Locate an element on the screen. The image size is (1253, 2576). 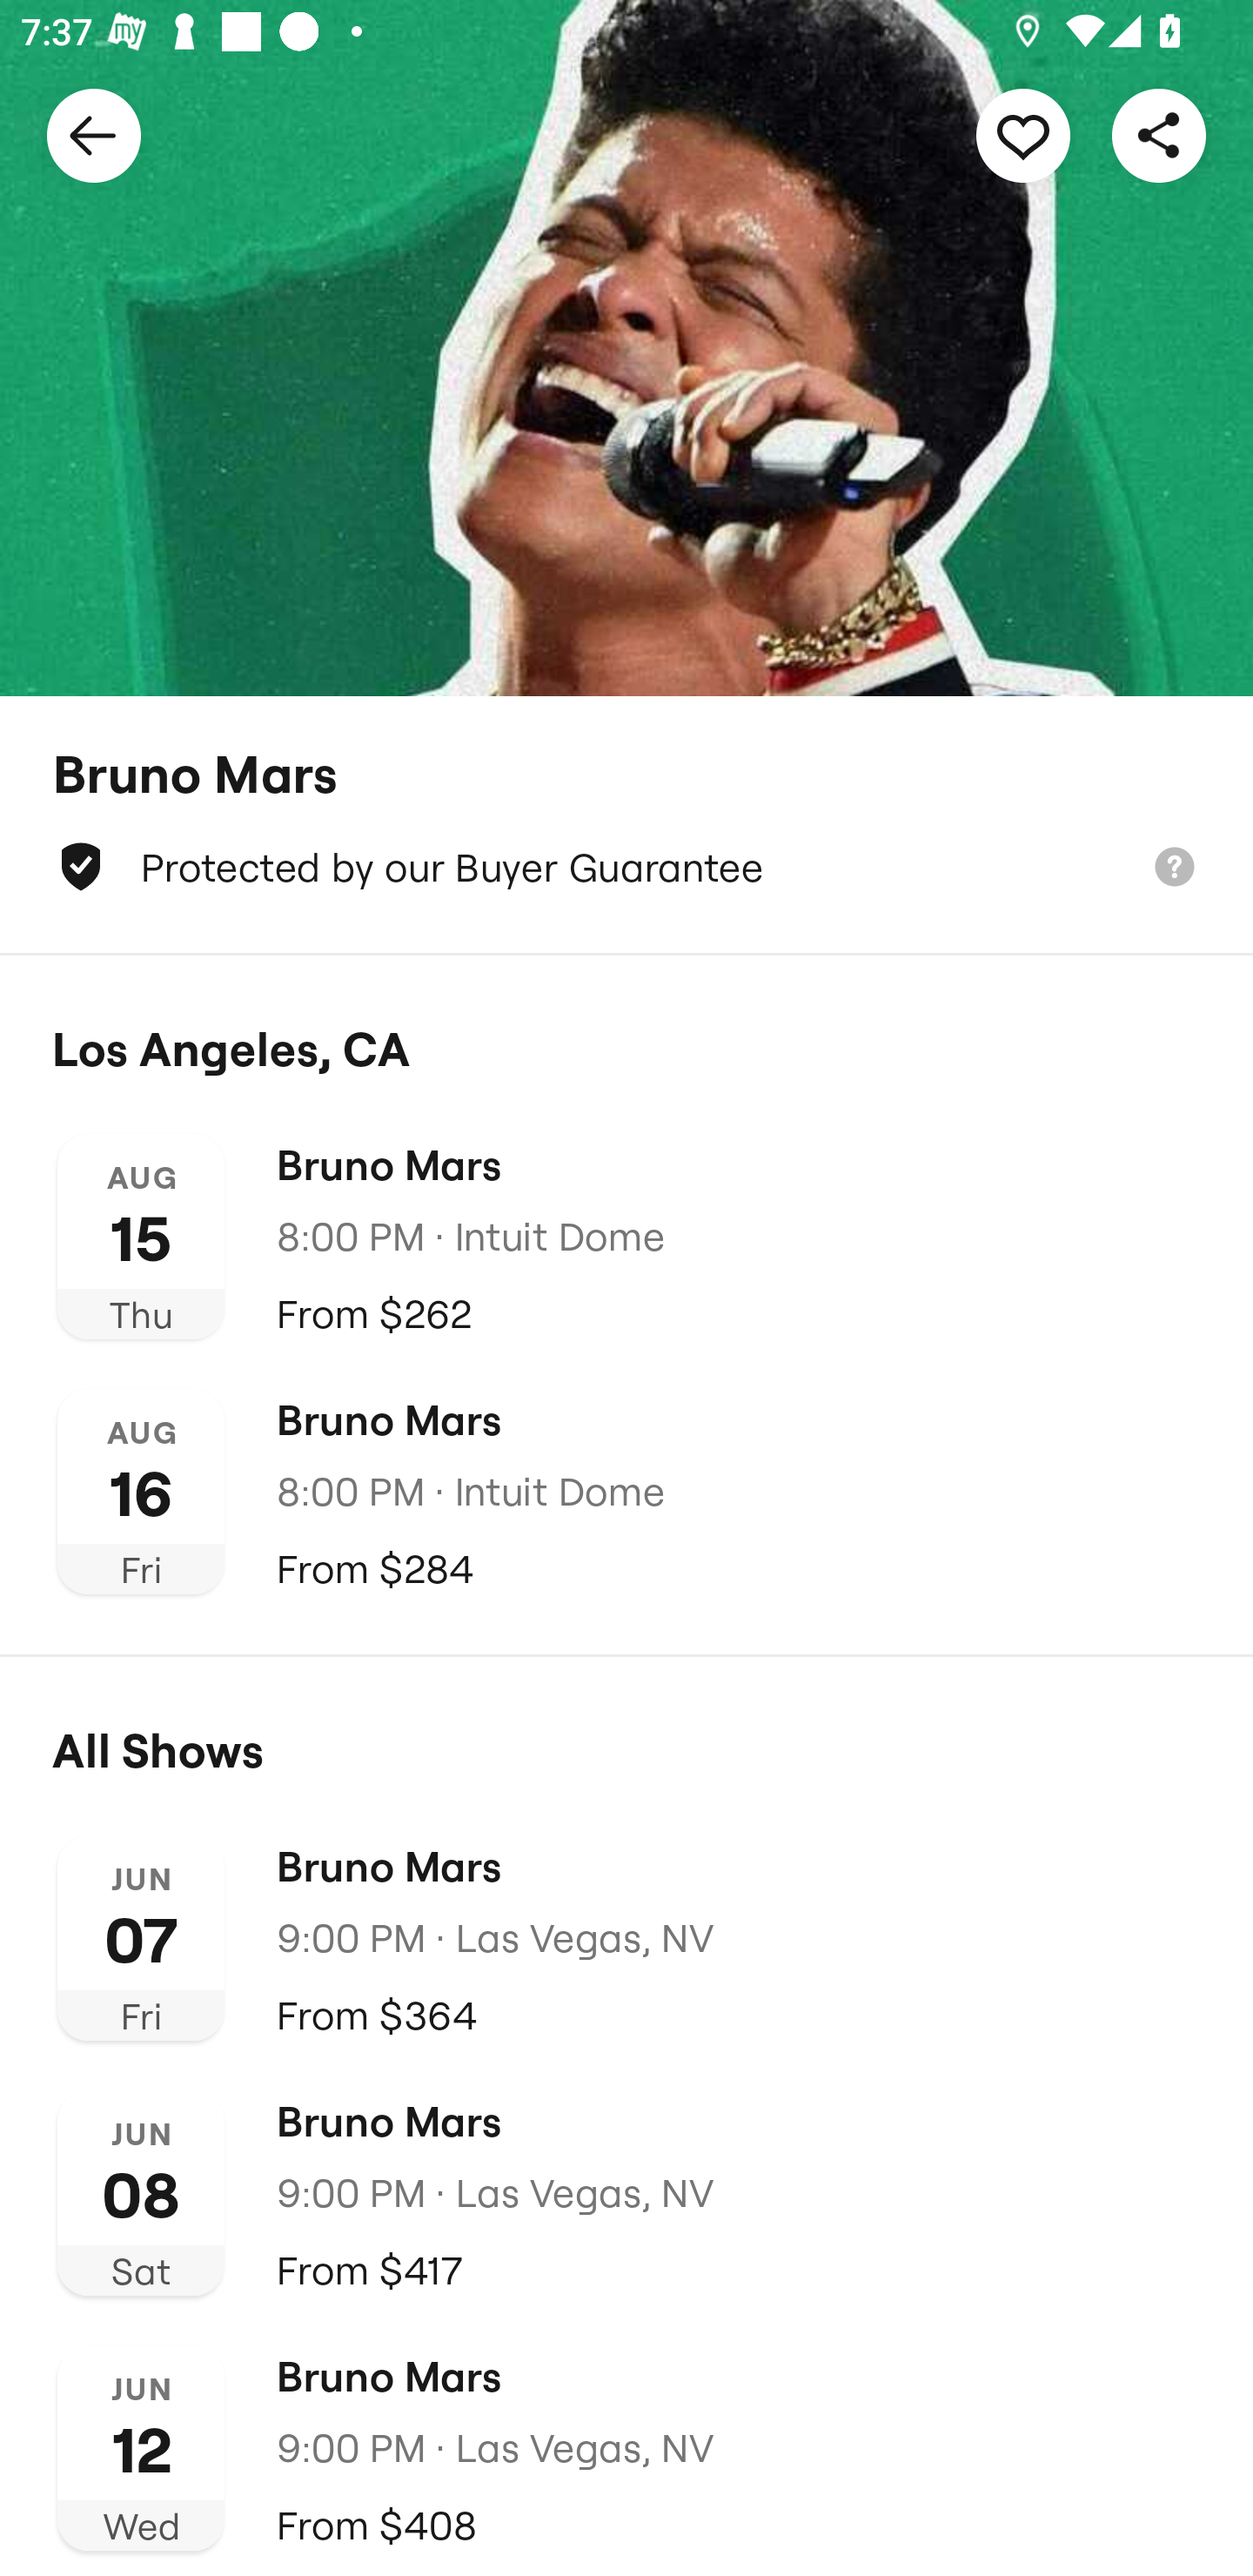
Back is located at coordinates (94, 134).